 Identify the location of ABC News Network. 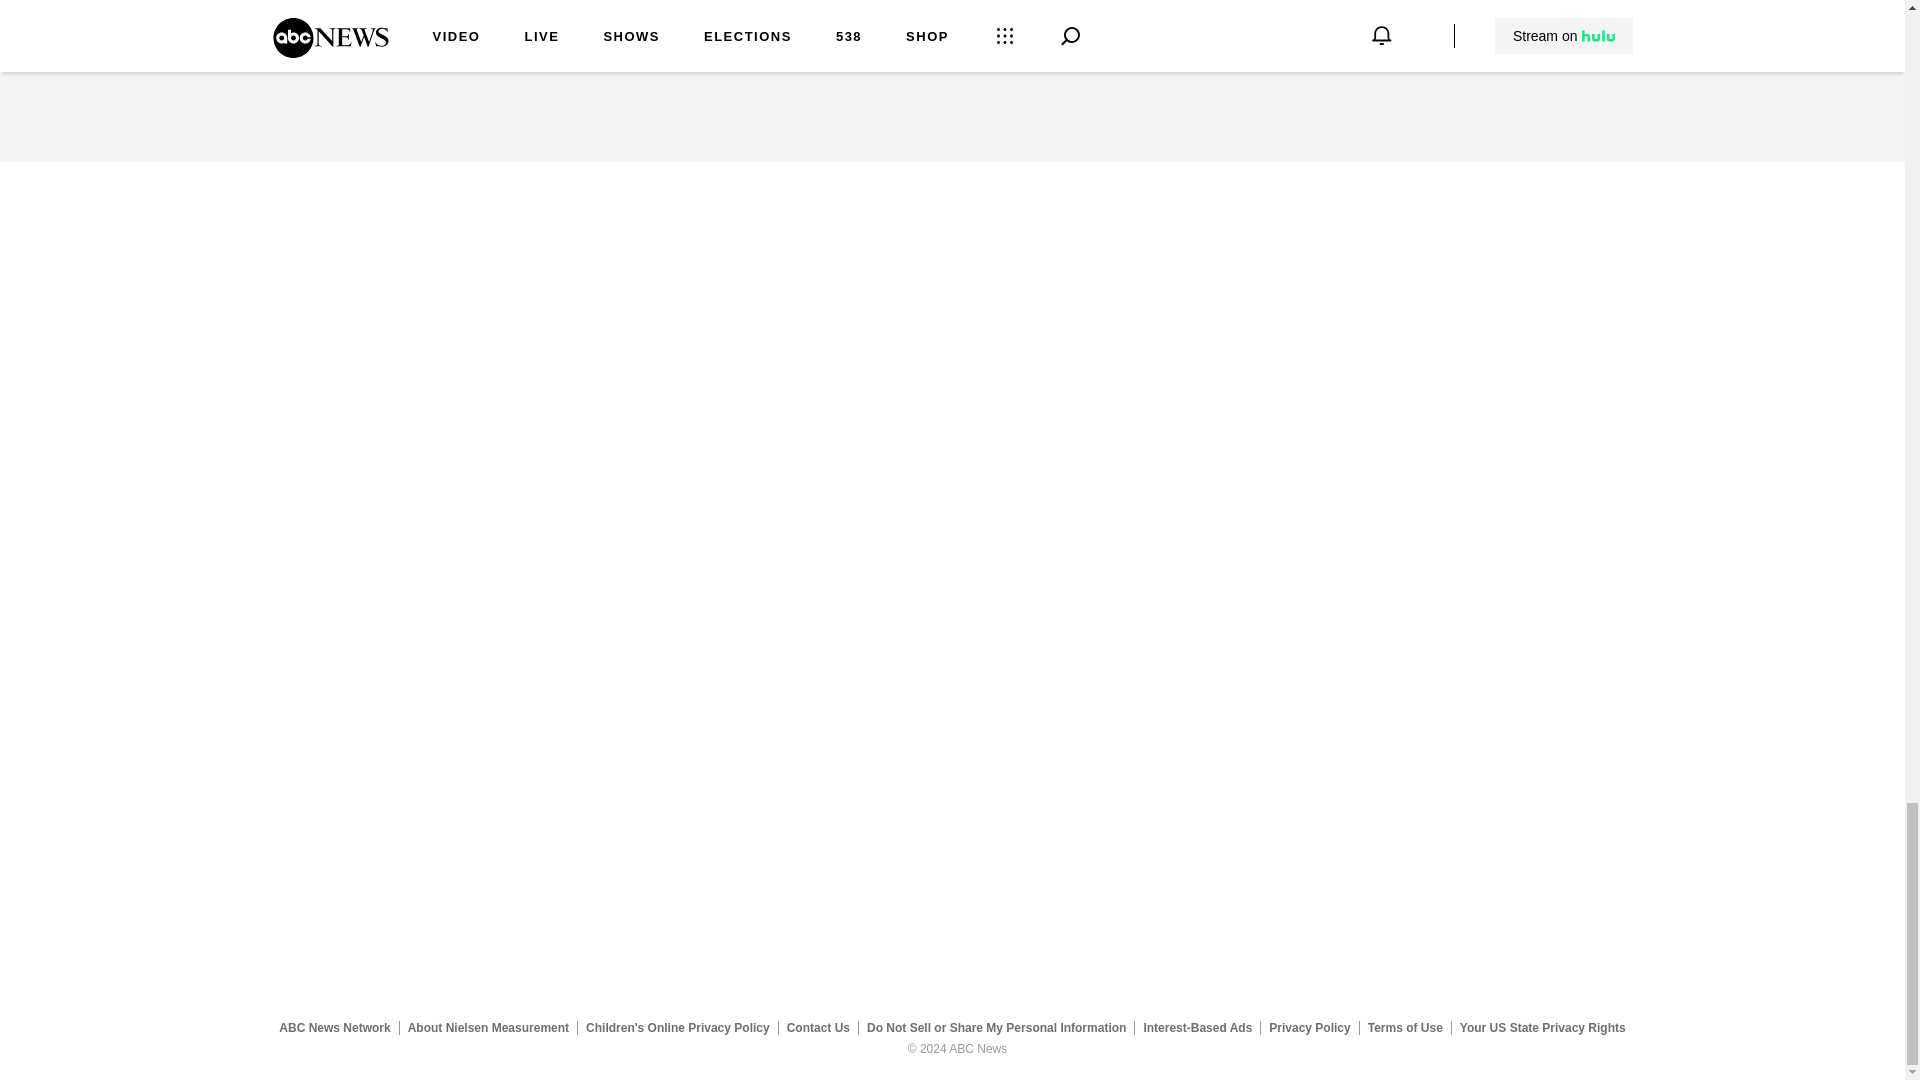
(334, 1027).